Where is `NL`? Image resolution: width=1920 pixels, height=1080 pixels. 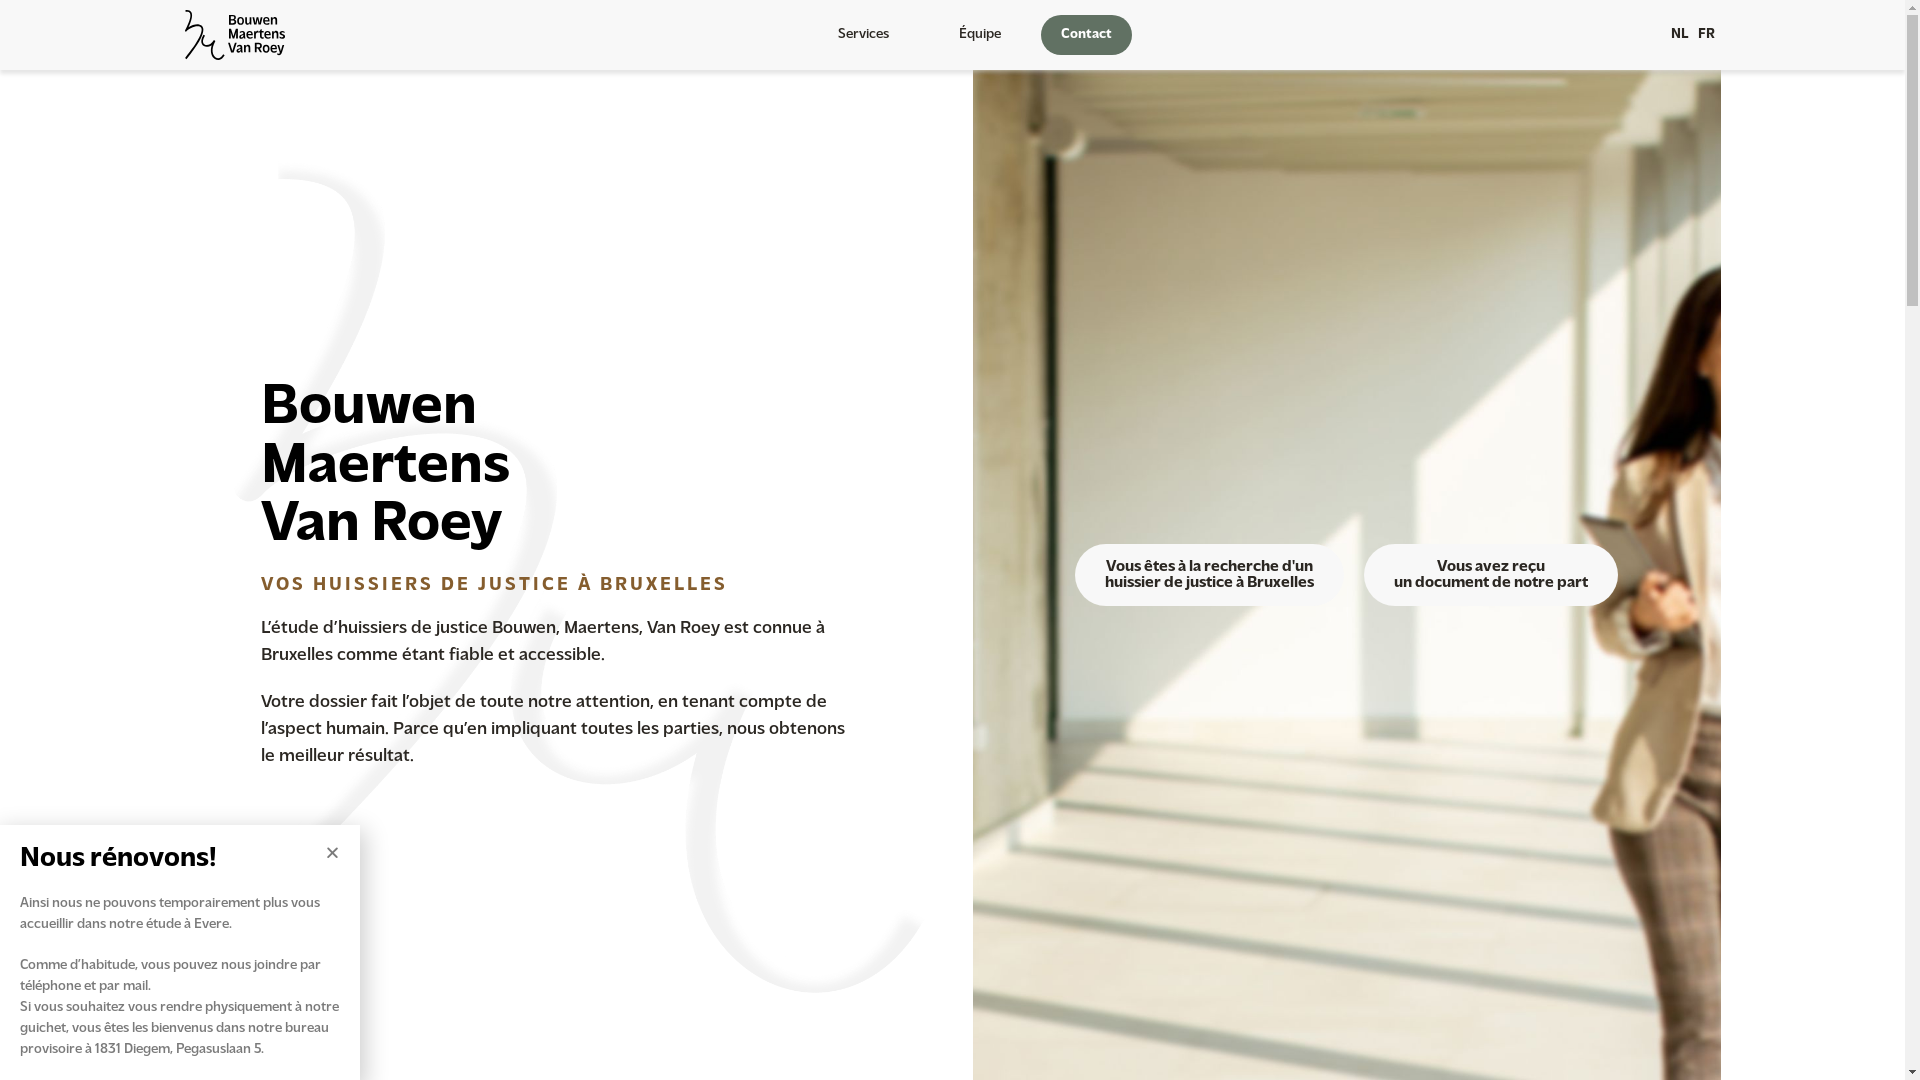 NL is located at coordinates (1678, 36).